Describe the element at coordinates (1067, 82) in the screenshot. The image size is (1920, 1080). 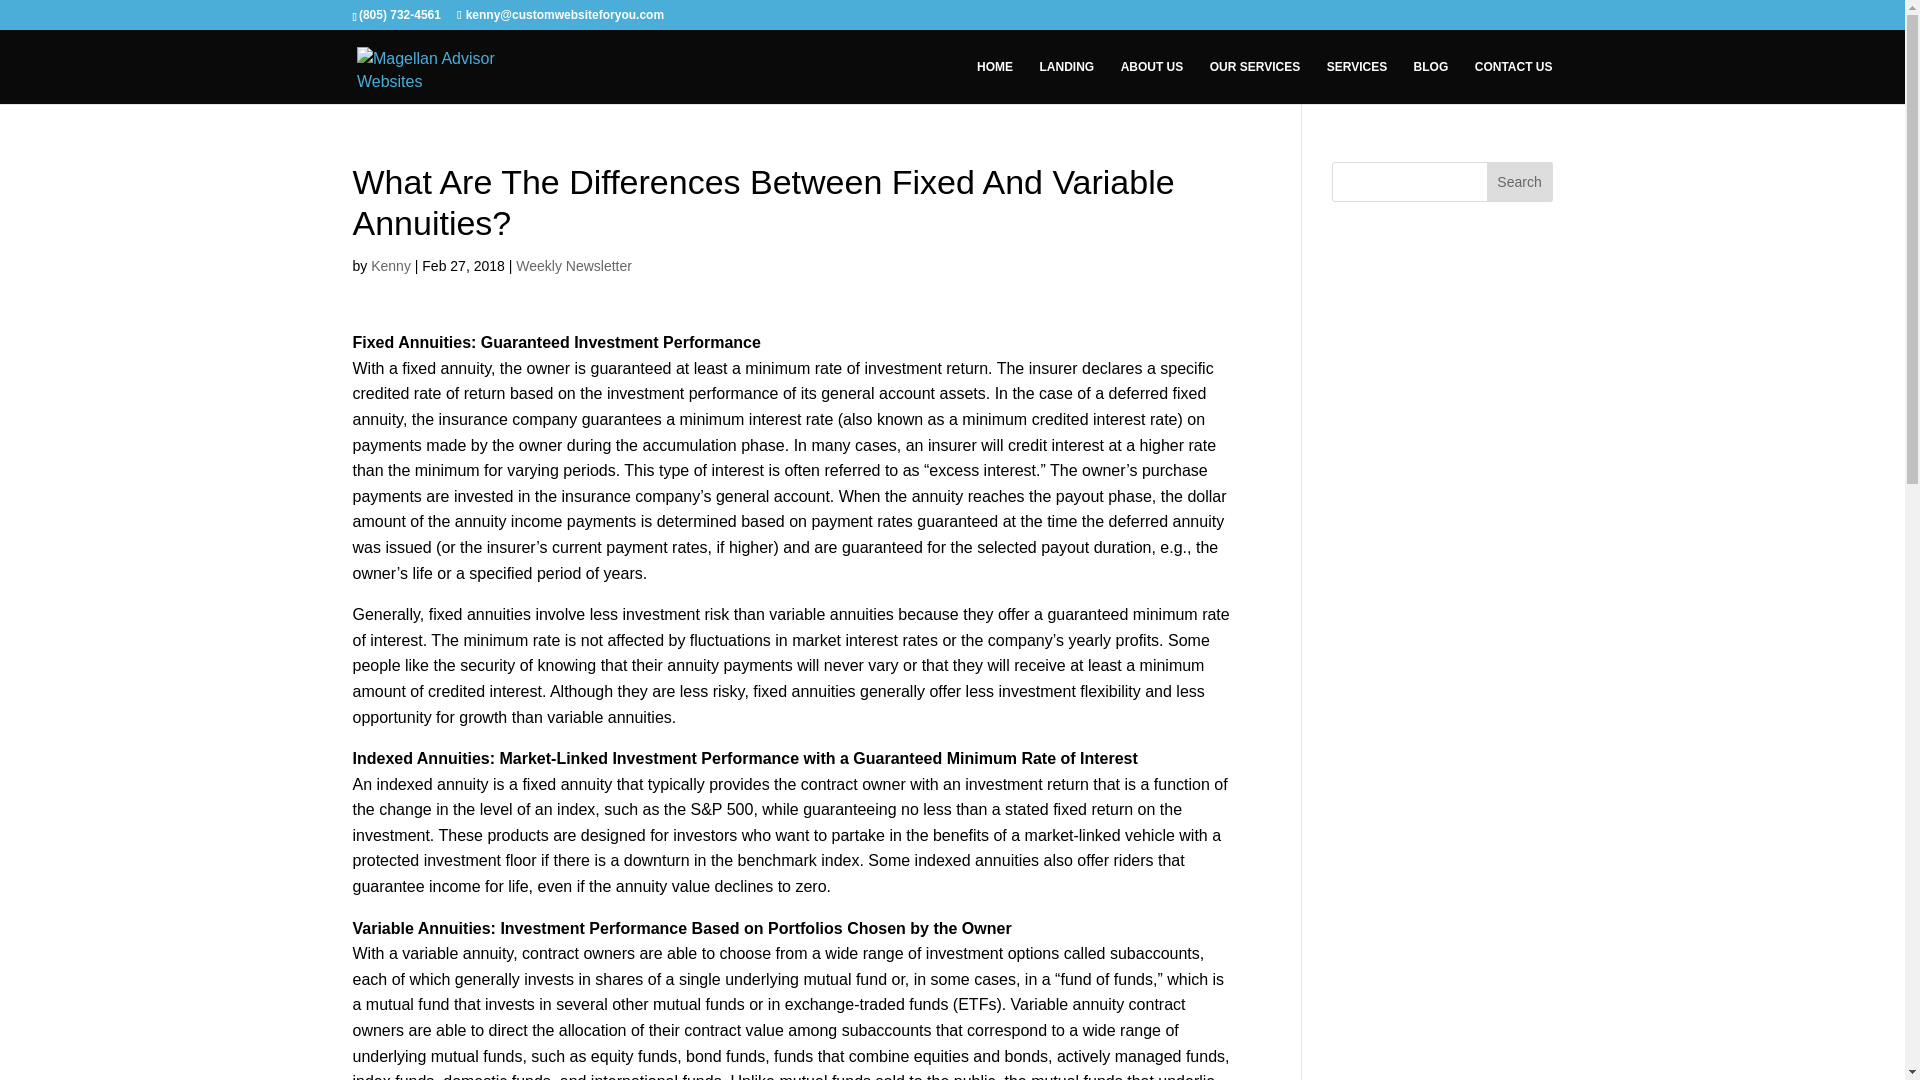
I see `LANDING` at that location.